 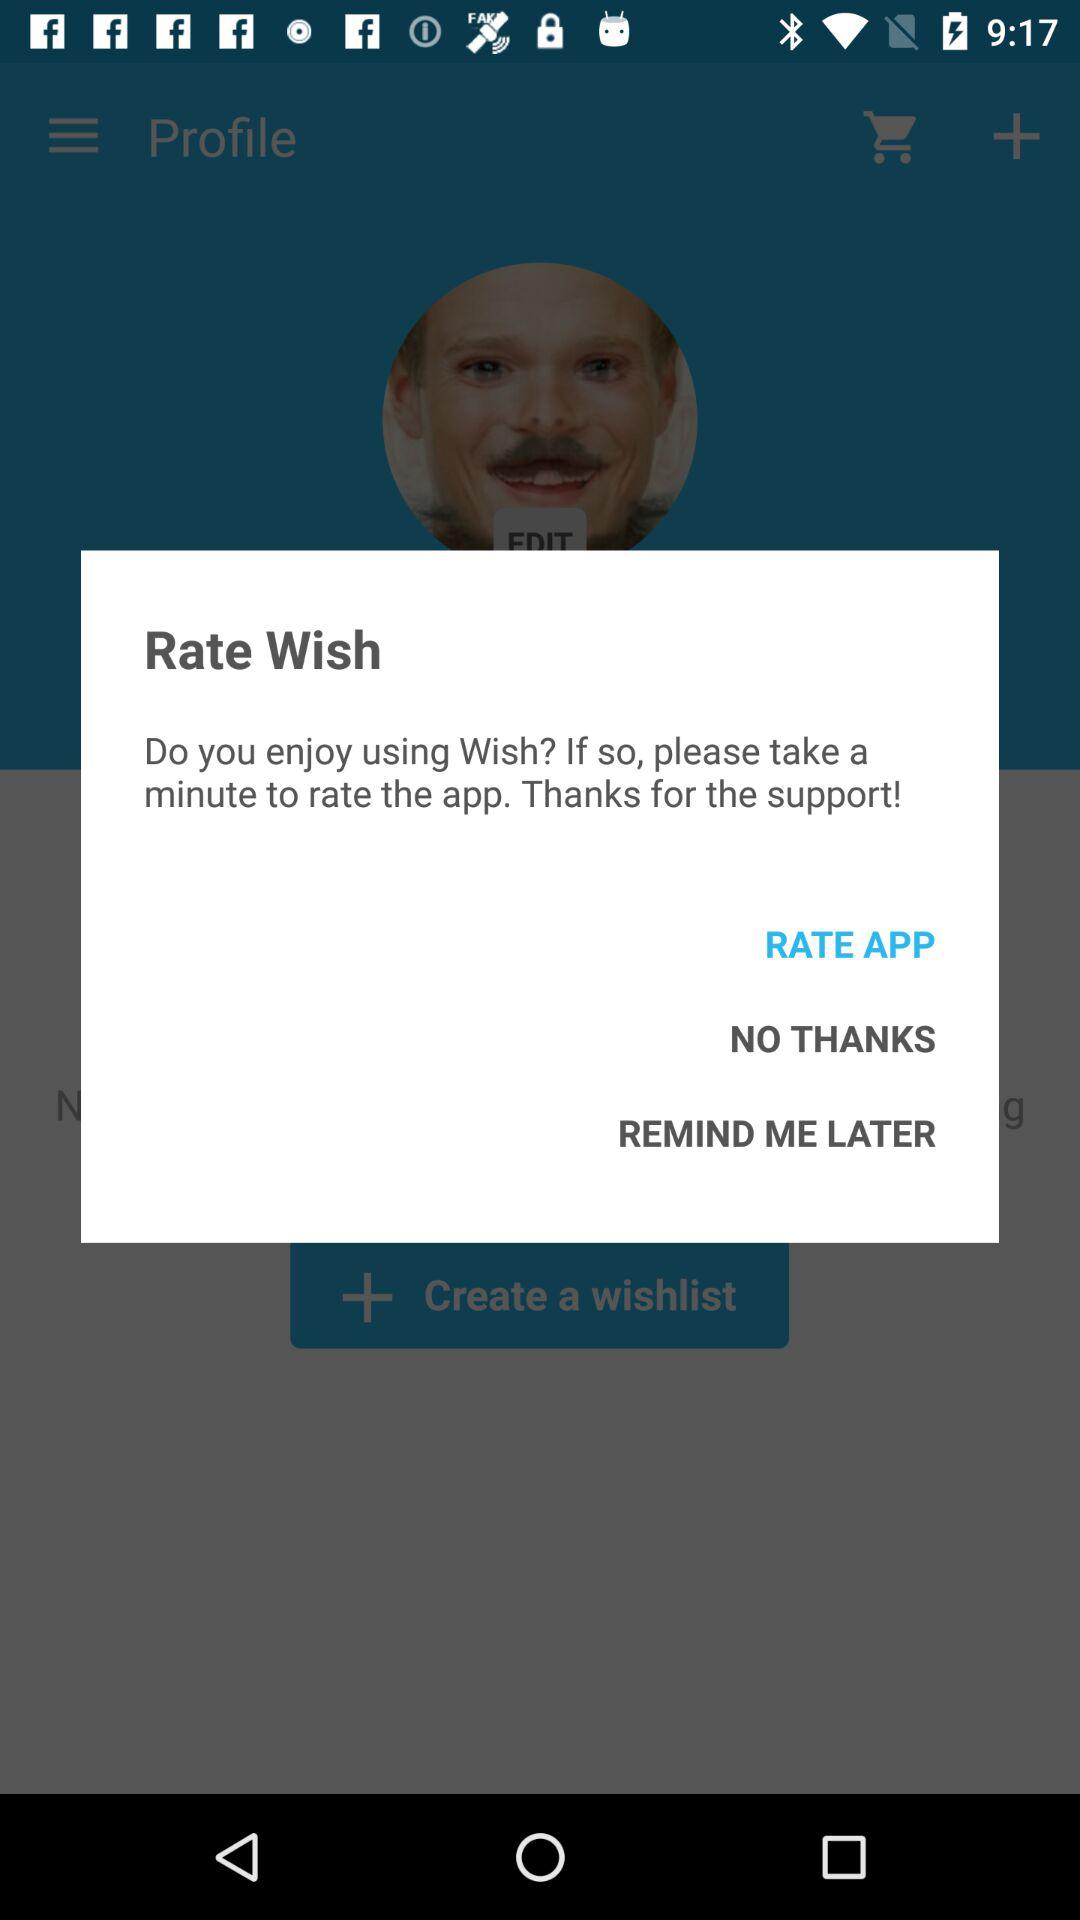 What do you see at coordinates (832, 1038) in the screenshot?
I see `turn off icon above the remind me later` at bounding box center [832, 1038].